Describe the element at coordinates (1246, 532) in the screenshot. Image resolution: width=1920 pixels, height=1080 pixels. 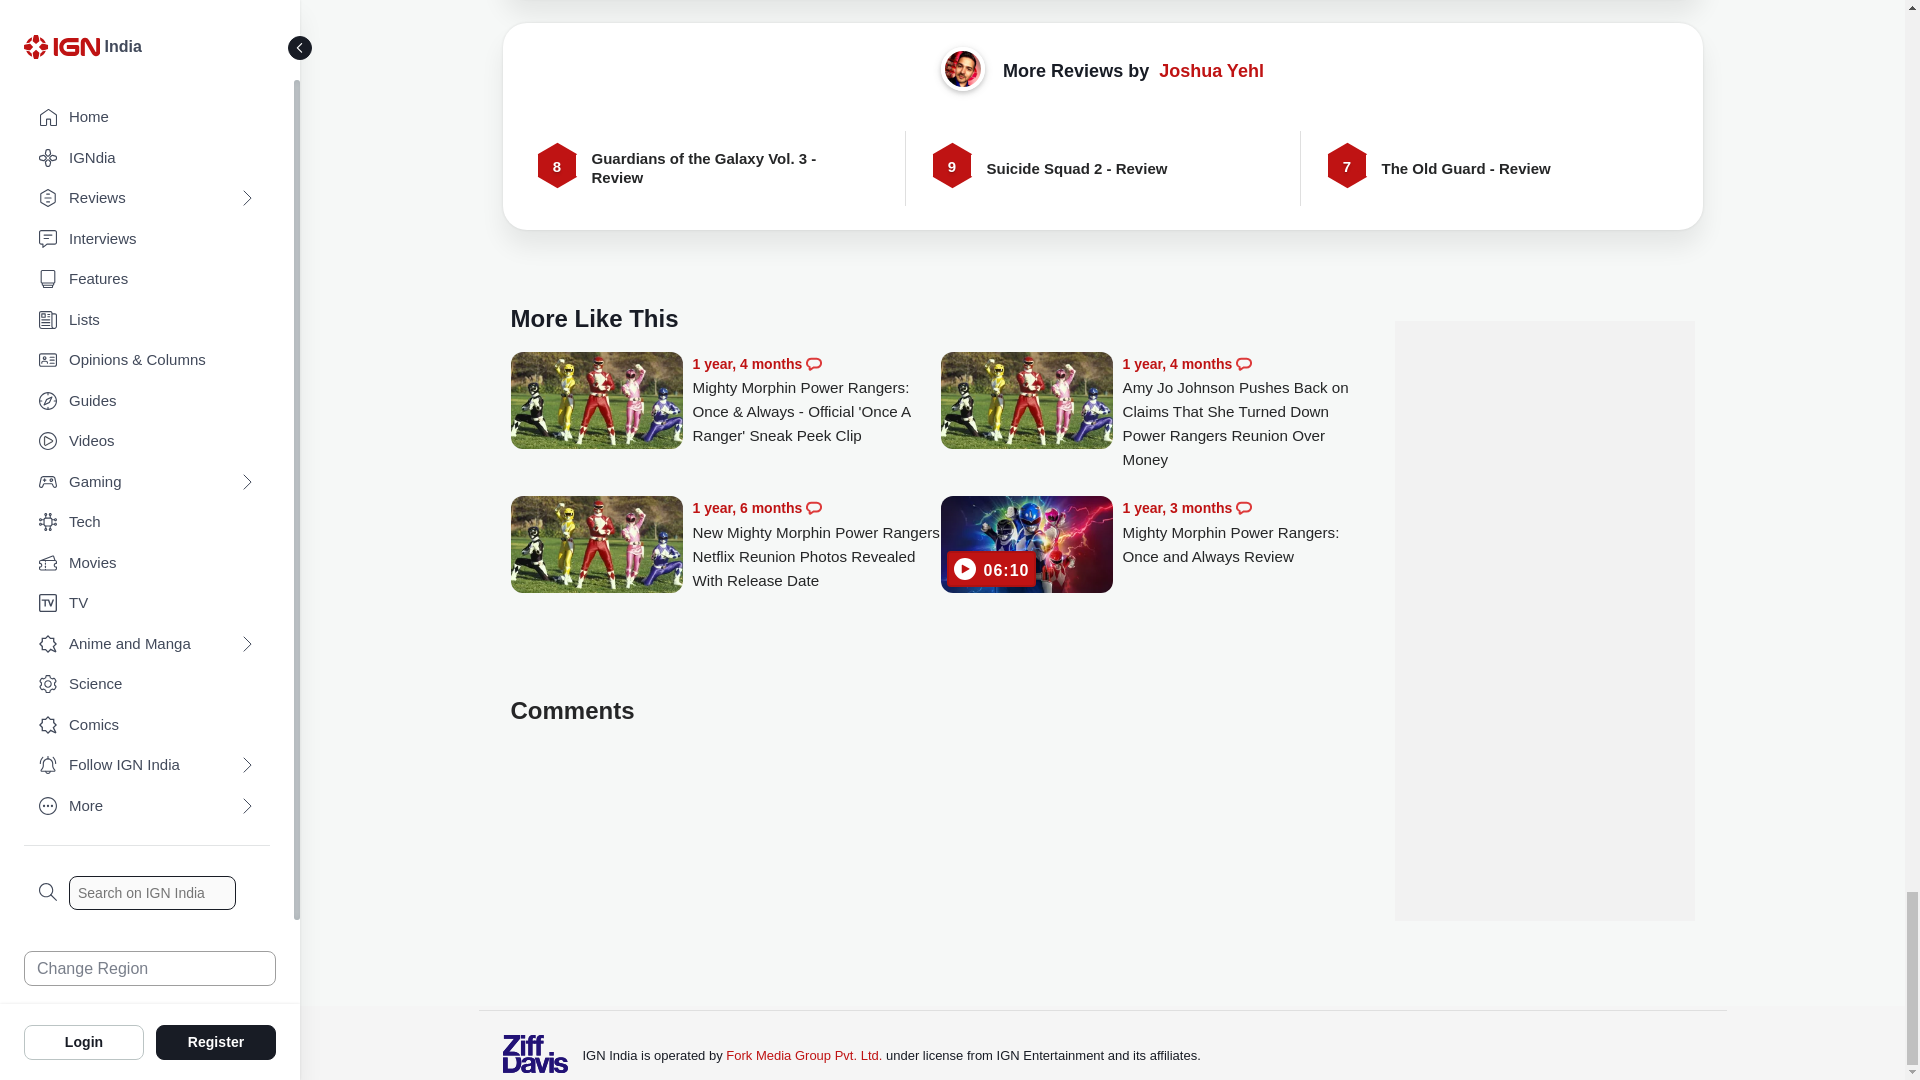
I see `Mighty Morphin Power Rangers: Once and Always Review` at that location.